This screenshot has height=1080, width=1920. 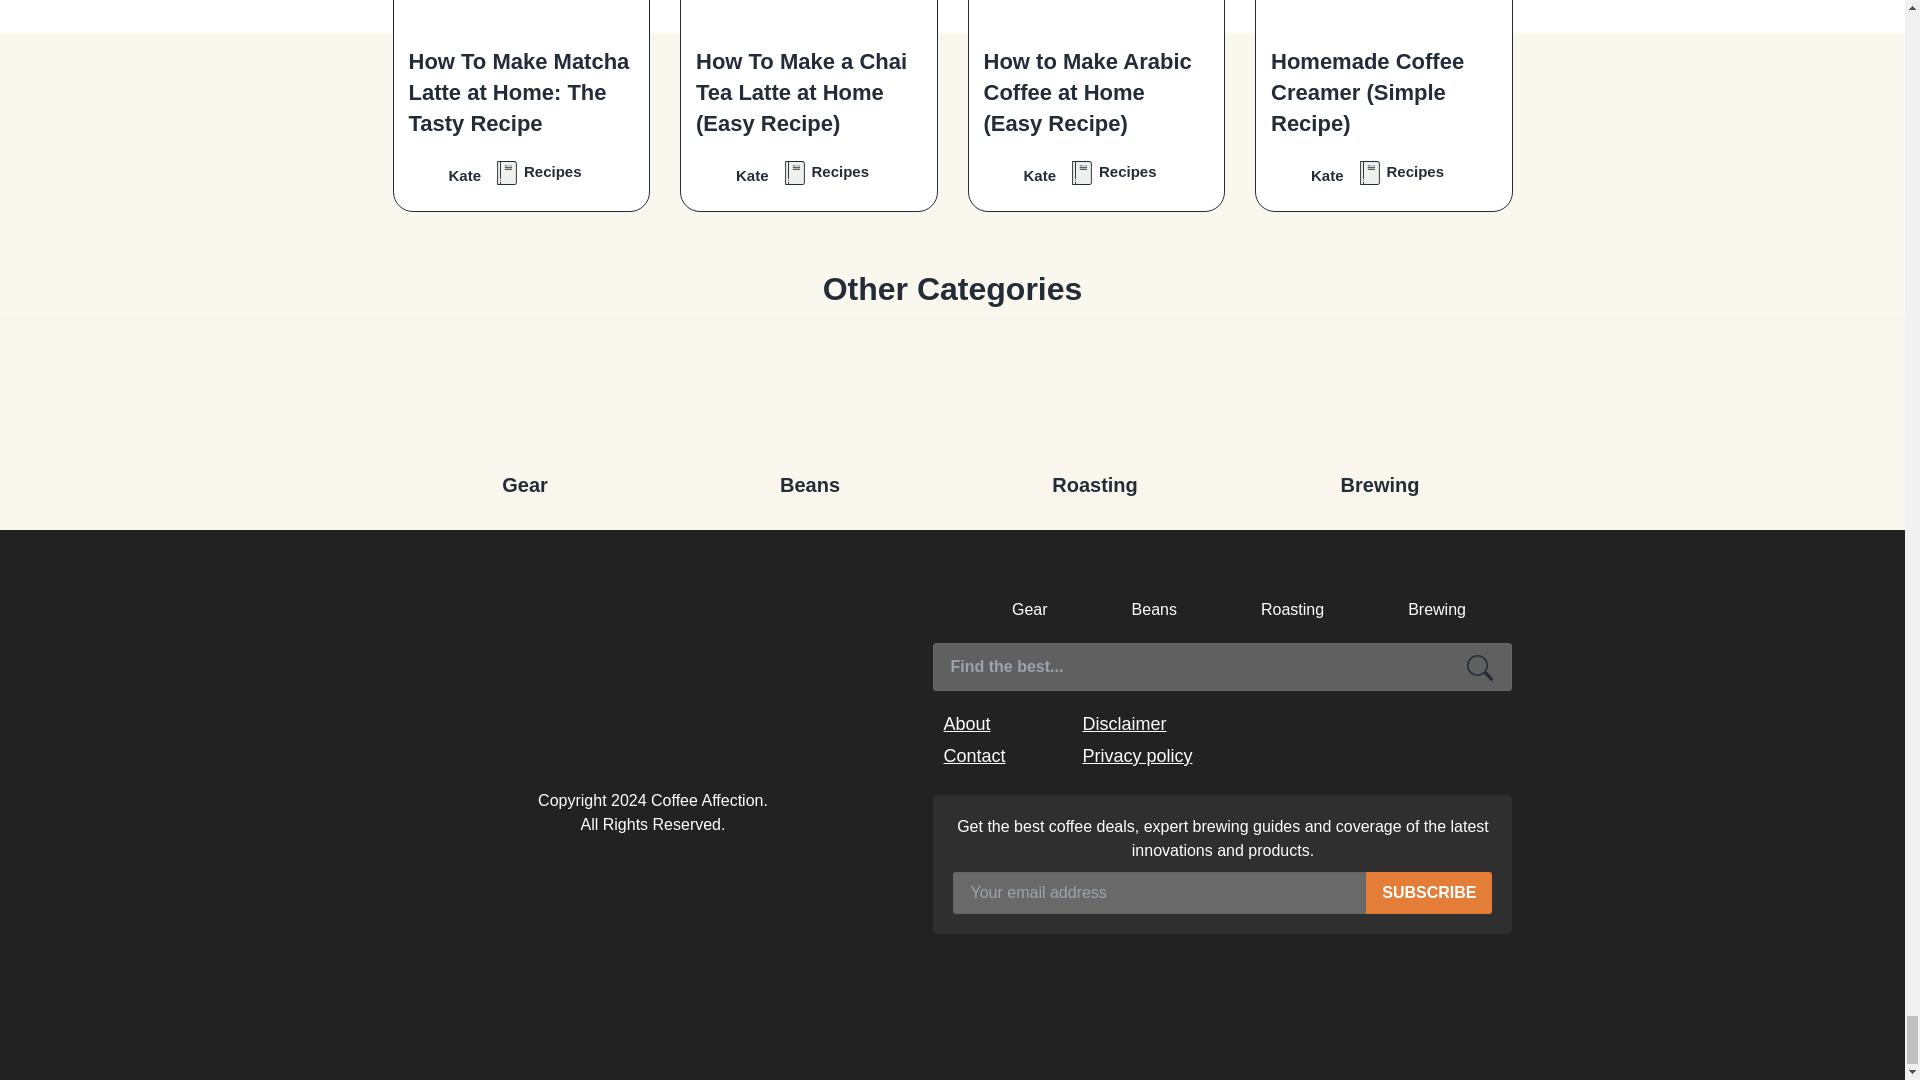 I want to click on Search, so click(x=1480, y=666).